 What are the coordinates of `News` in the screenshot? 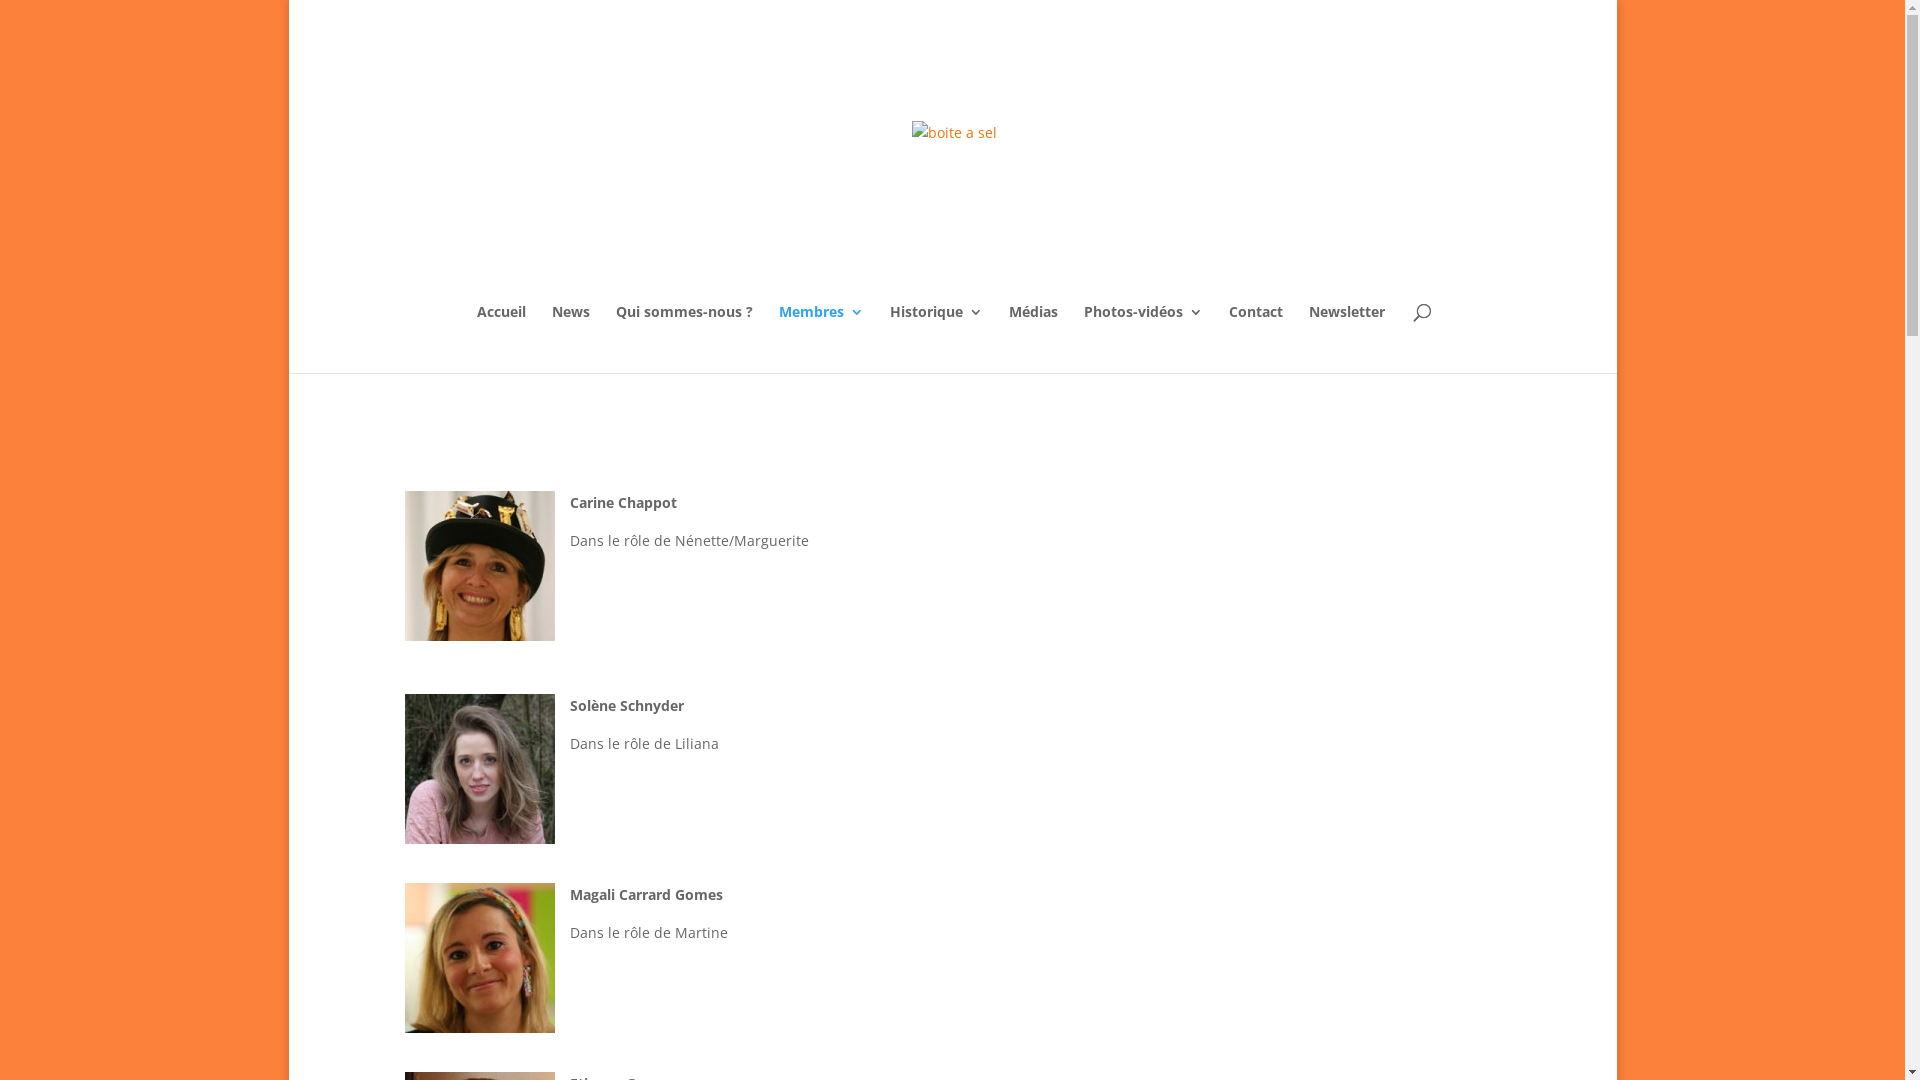 It's located at (571, 339).